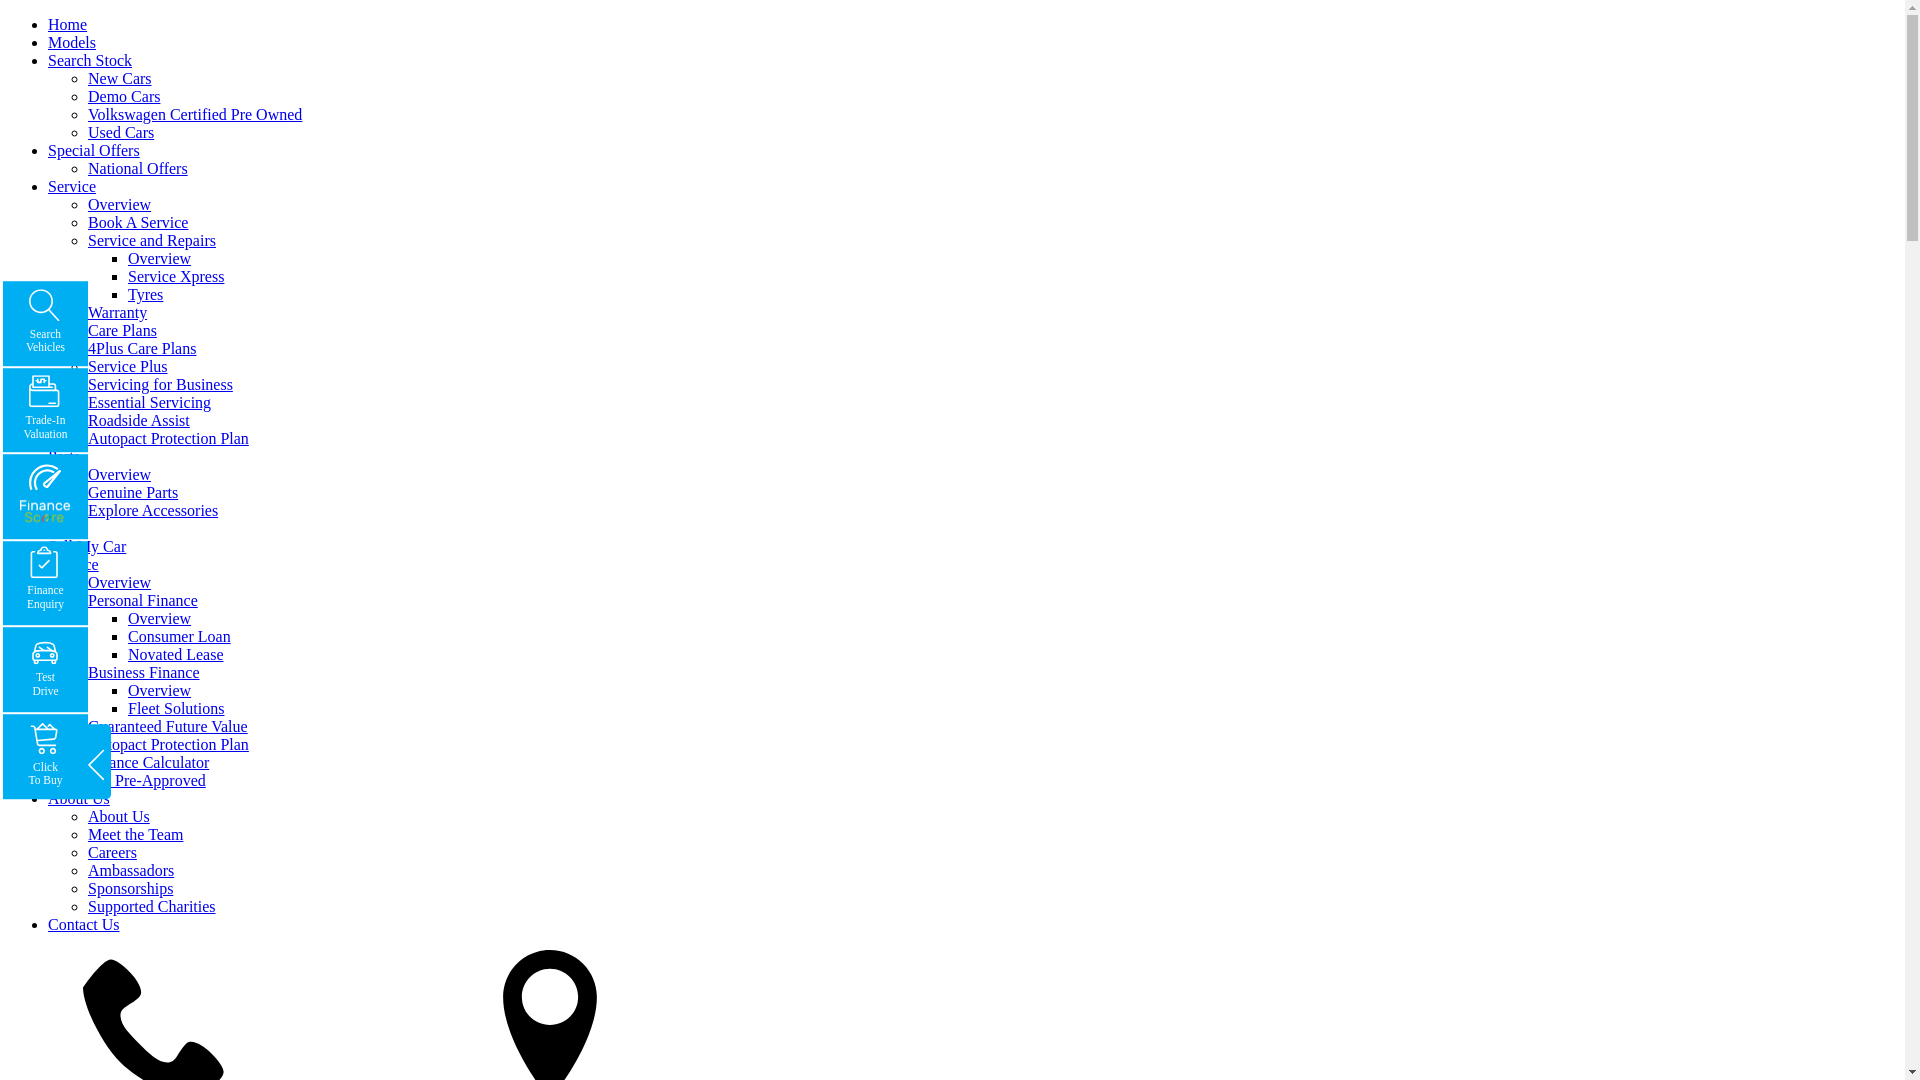  Describe the element at coordinates (160, 258) in the screenshot. I see `Overview` at that location.